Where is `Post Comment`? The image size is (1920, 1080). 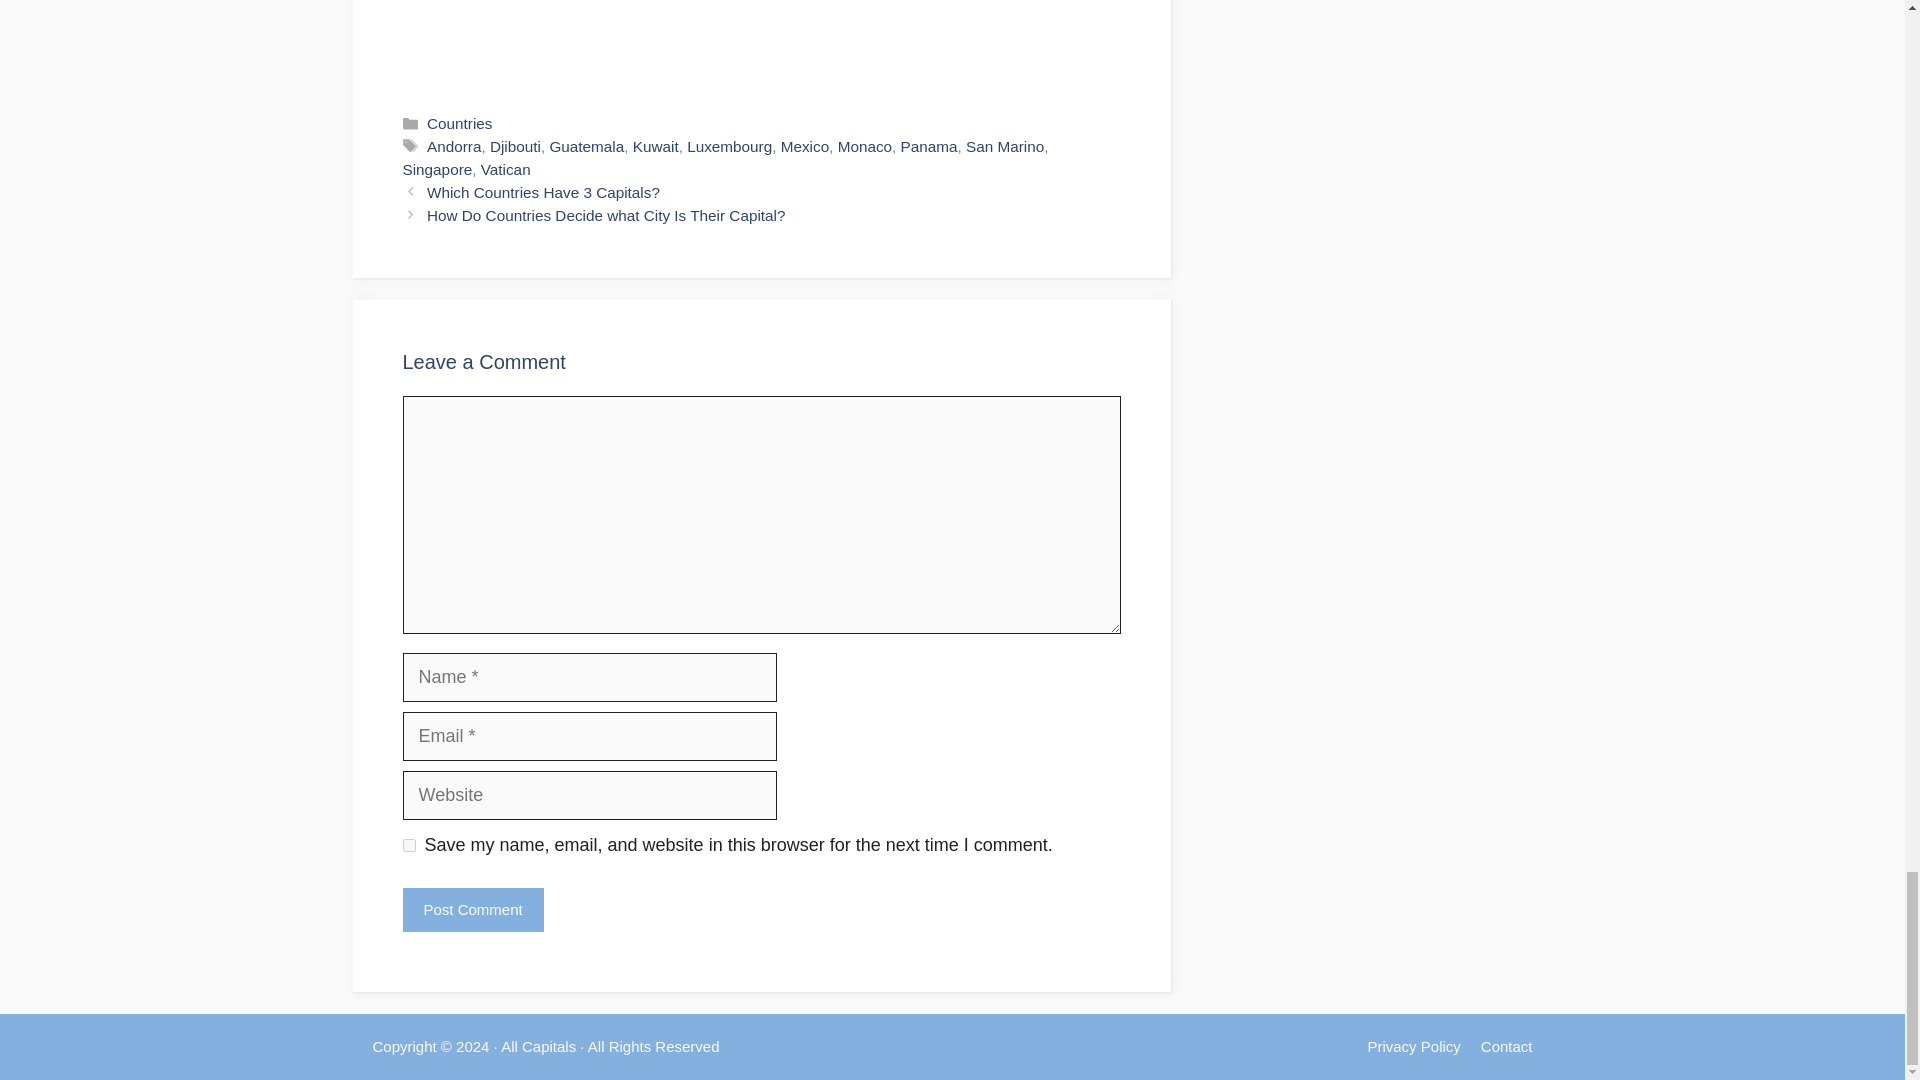 Post Comment is located at coordinates (472, 910).